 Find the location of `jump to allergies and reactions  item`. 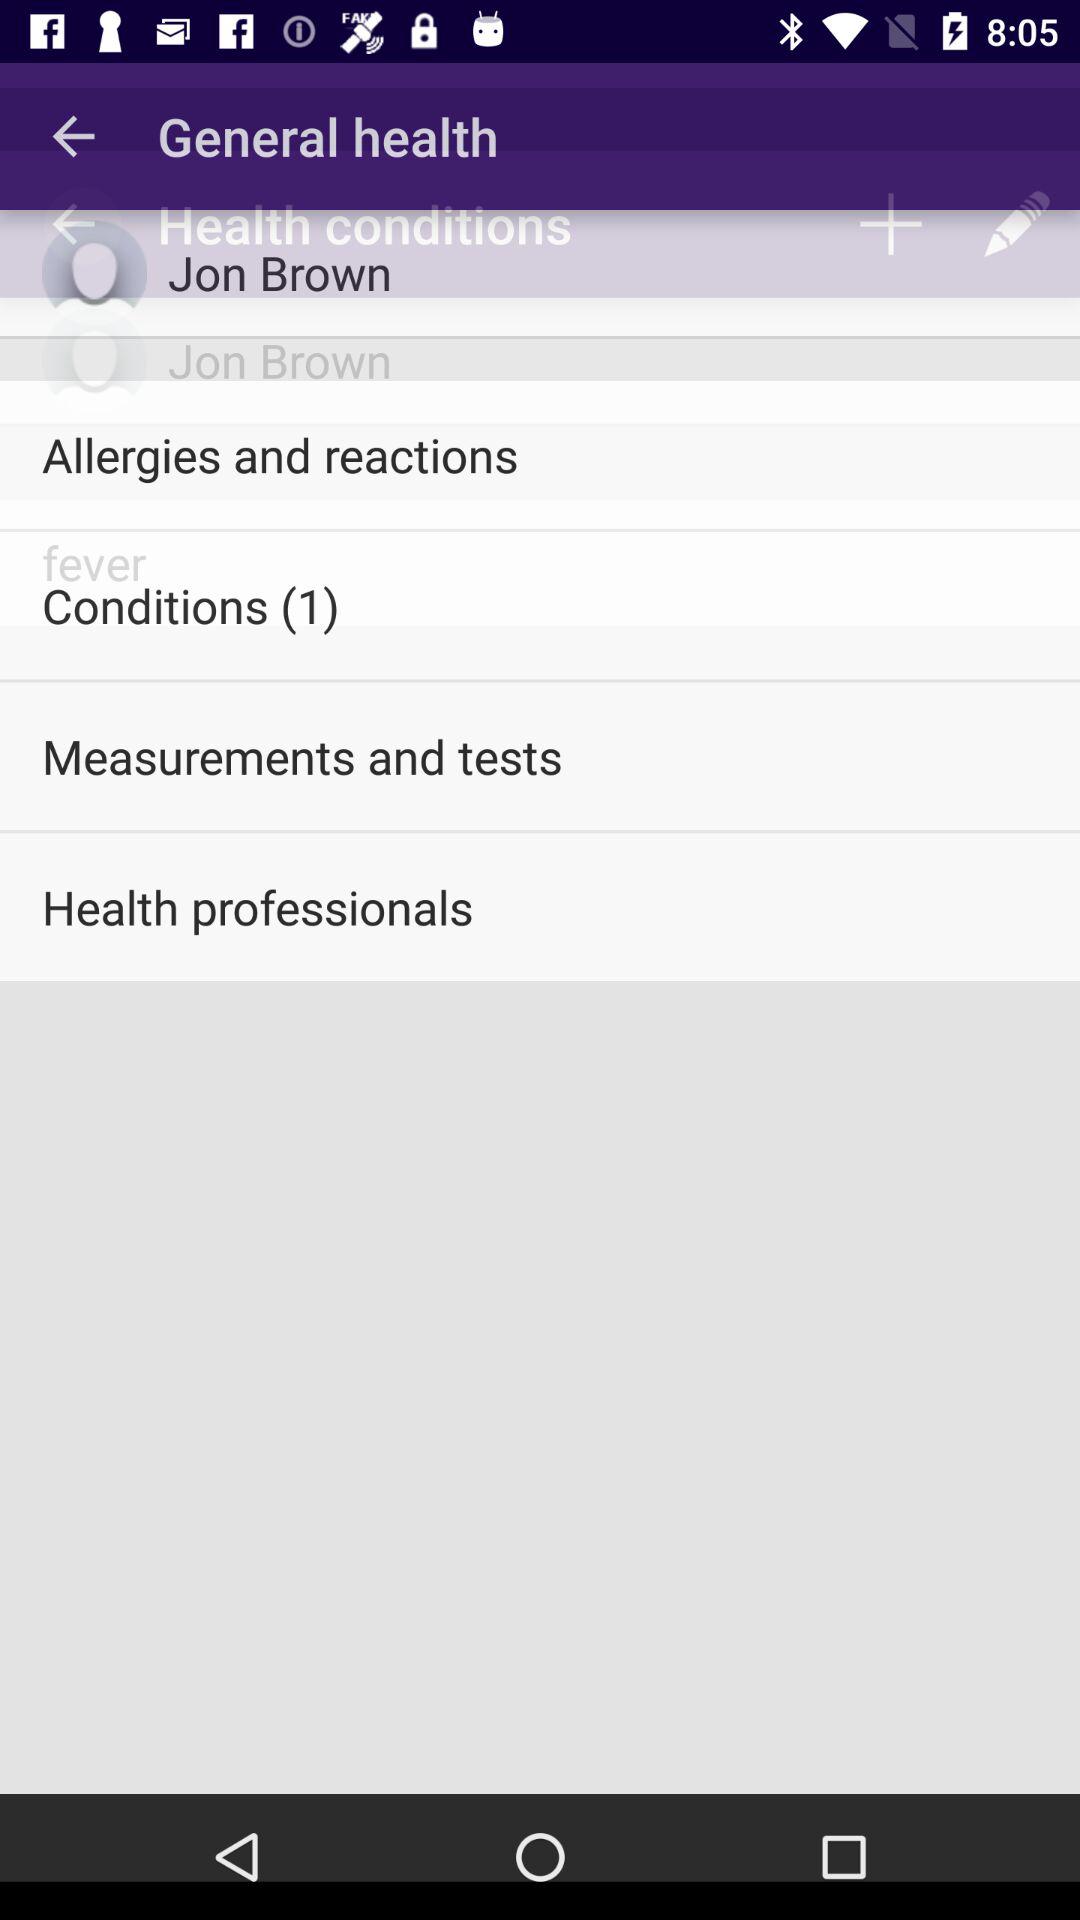

jump to allergies and reactions  item is located at coordinates (540, 454).